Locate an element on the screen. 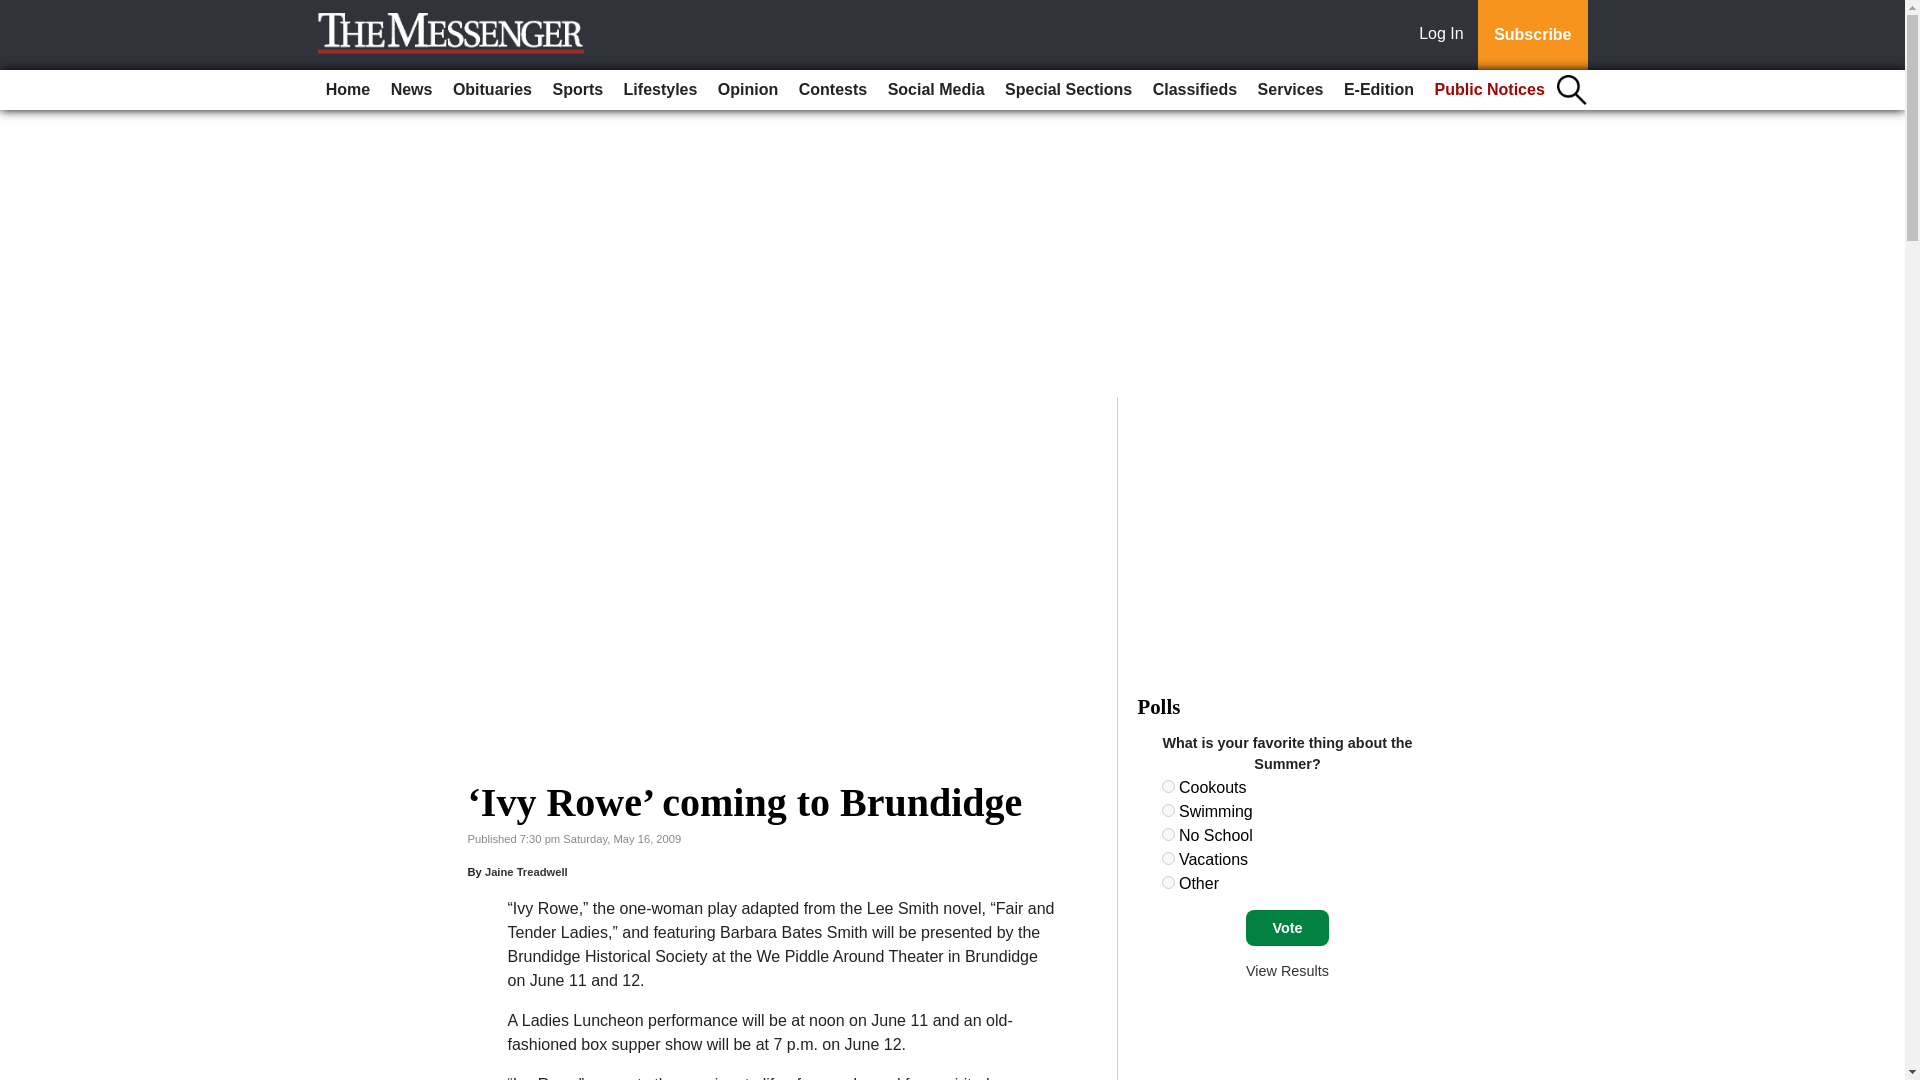  Opinion is located at coordinates (748, 90).